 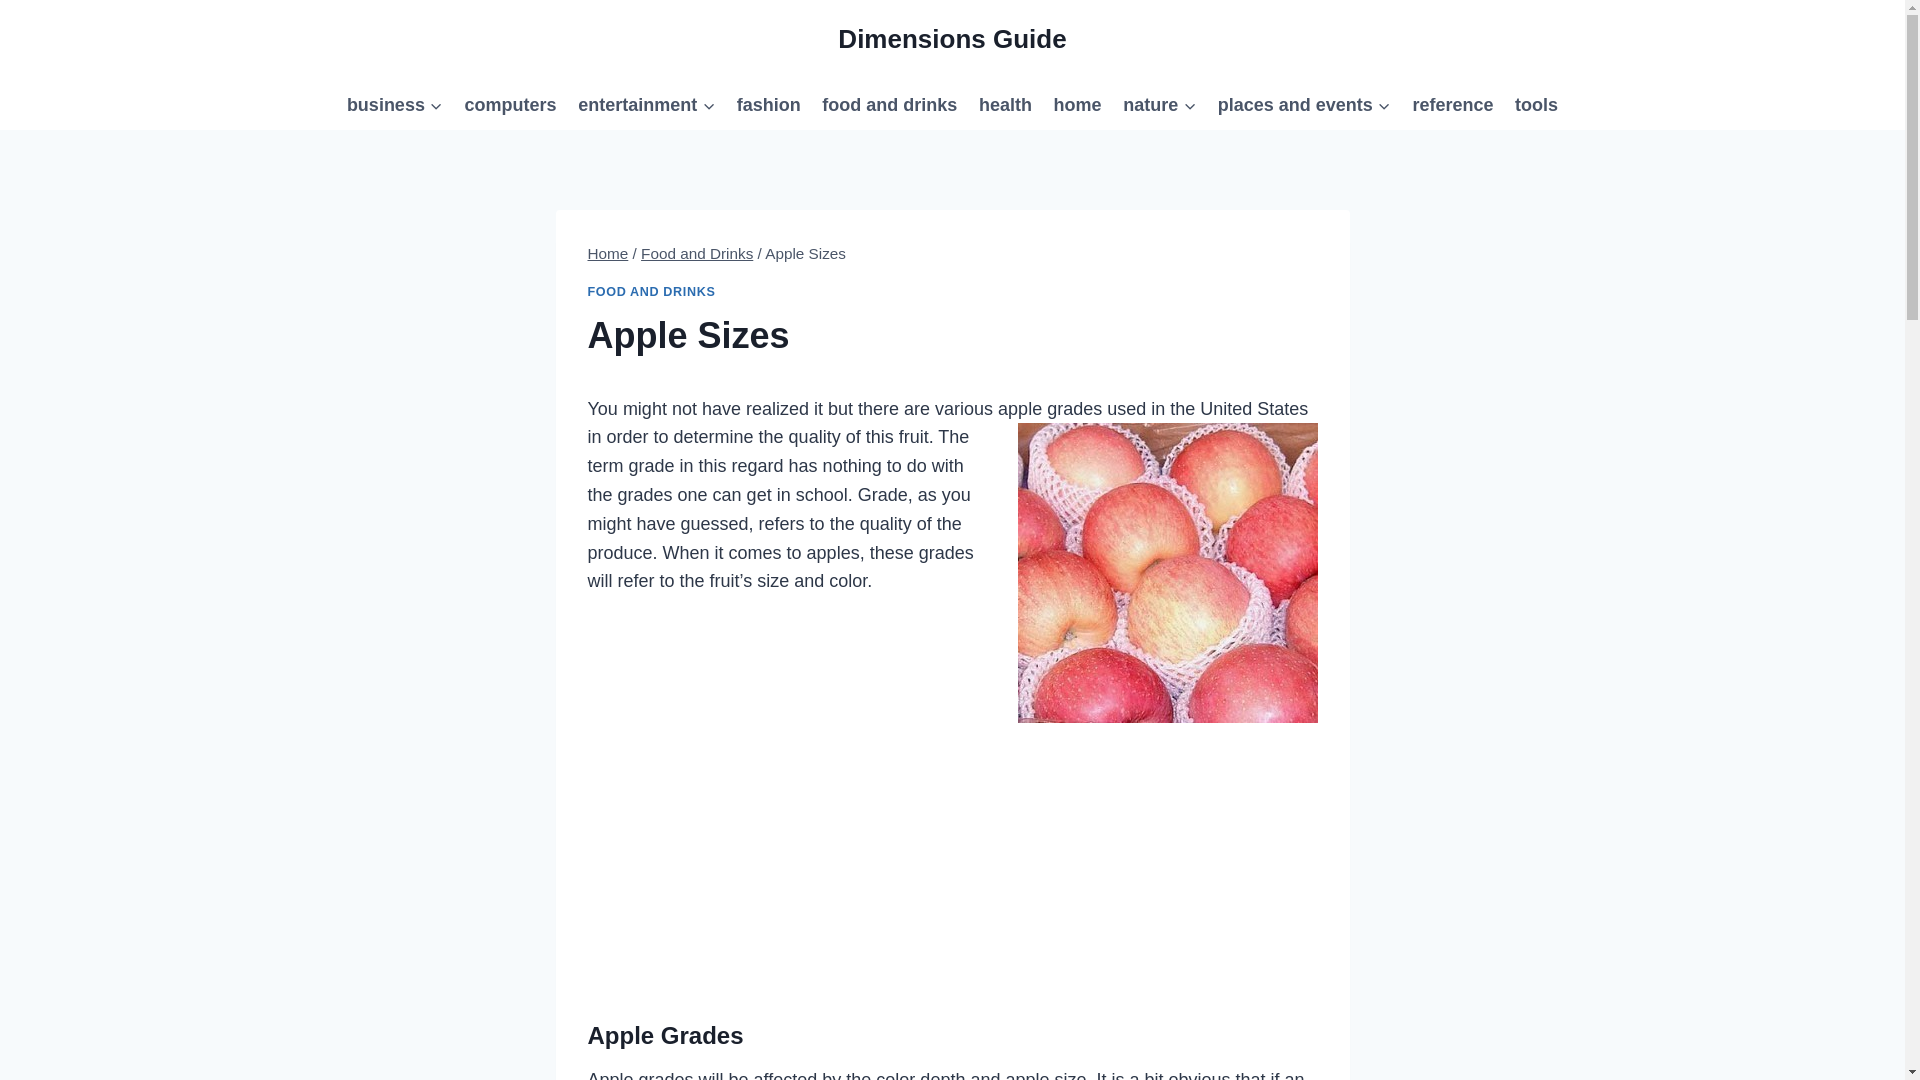 I want to click on Food and Drinks, so click(x=696, y=254).